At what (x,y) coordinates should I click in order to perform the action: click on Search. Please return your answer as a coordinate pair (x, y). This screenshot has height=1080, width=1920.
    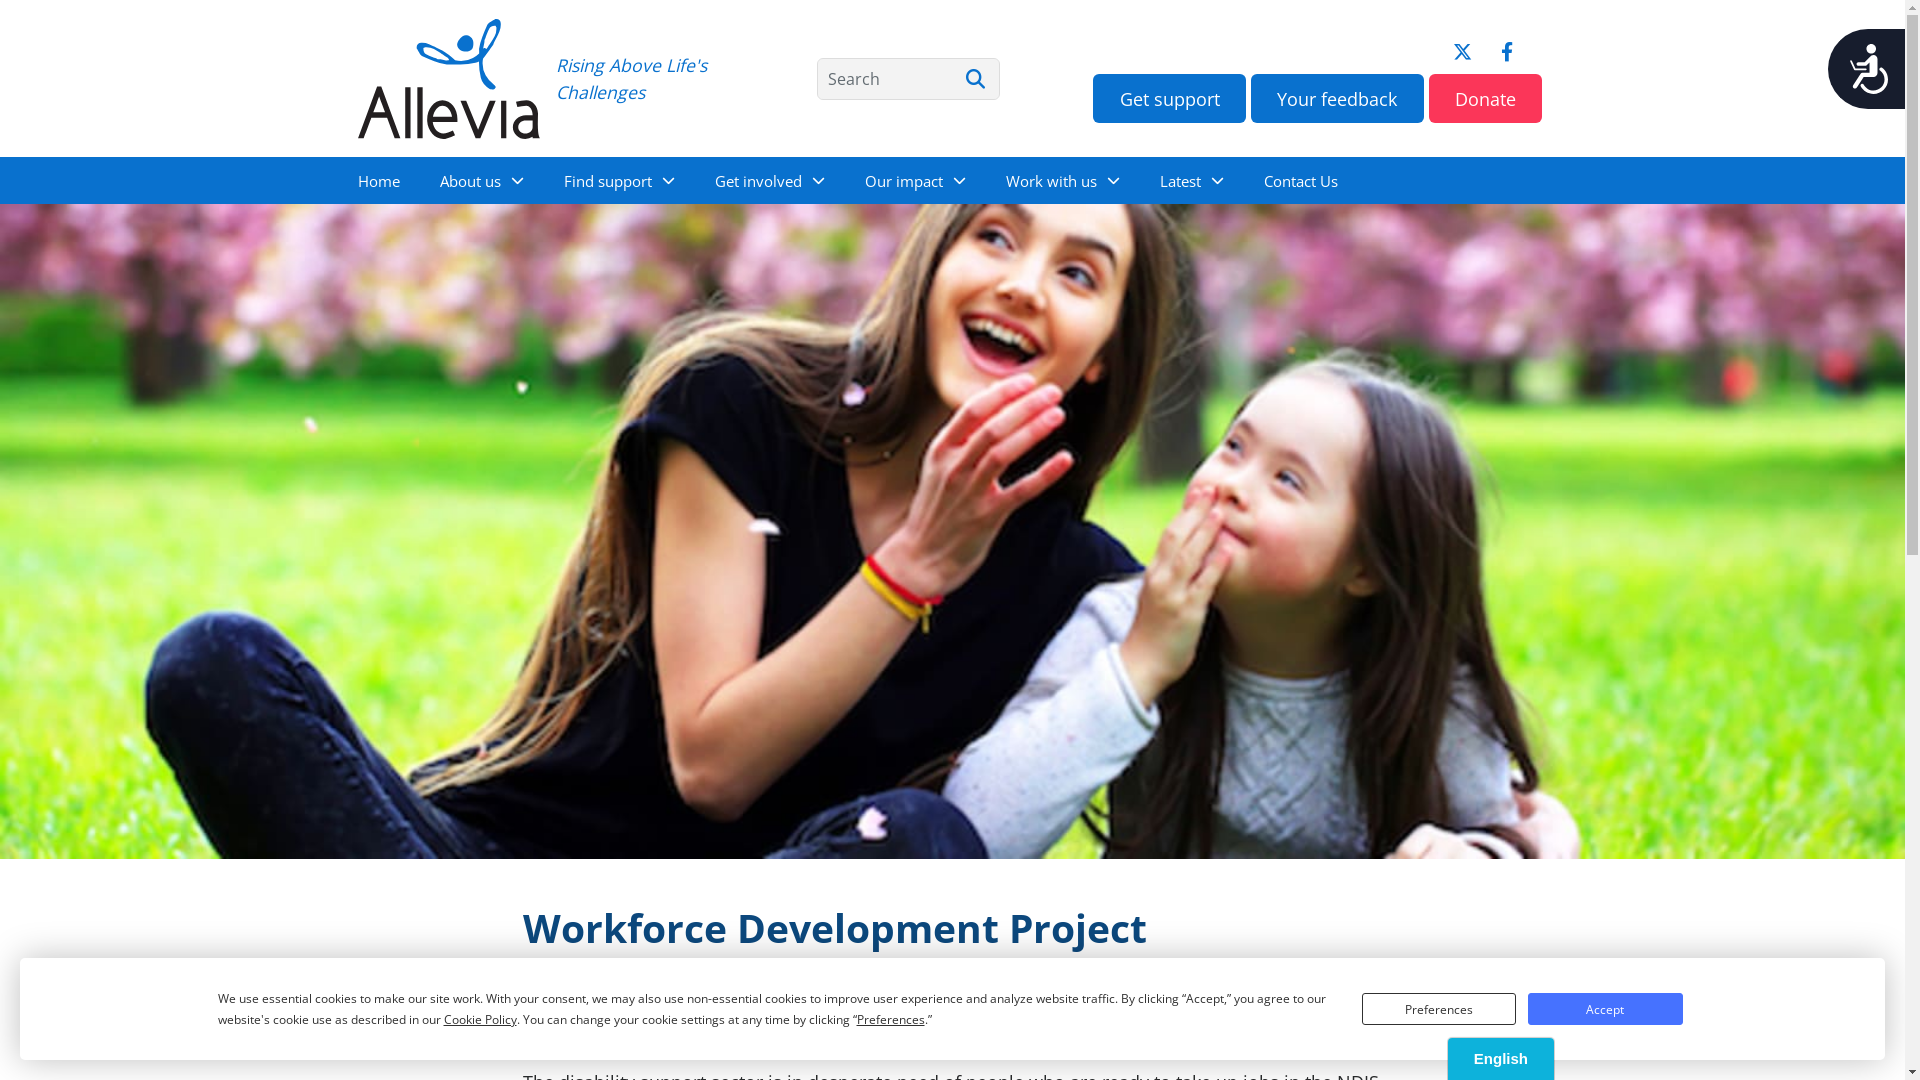
    Looking at the image, I should click on (908, 79).